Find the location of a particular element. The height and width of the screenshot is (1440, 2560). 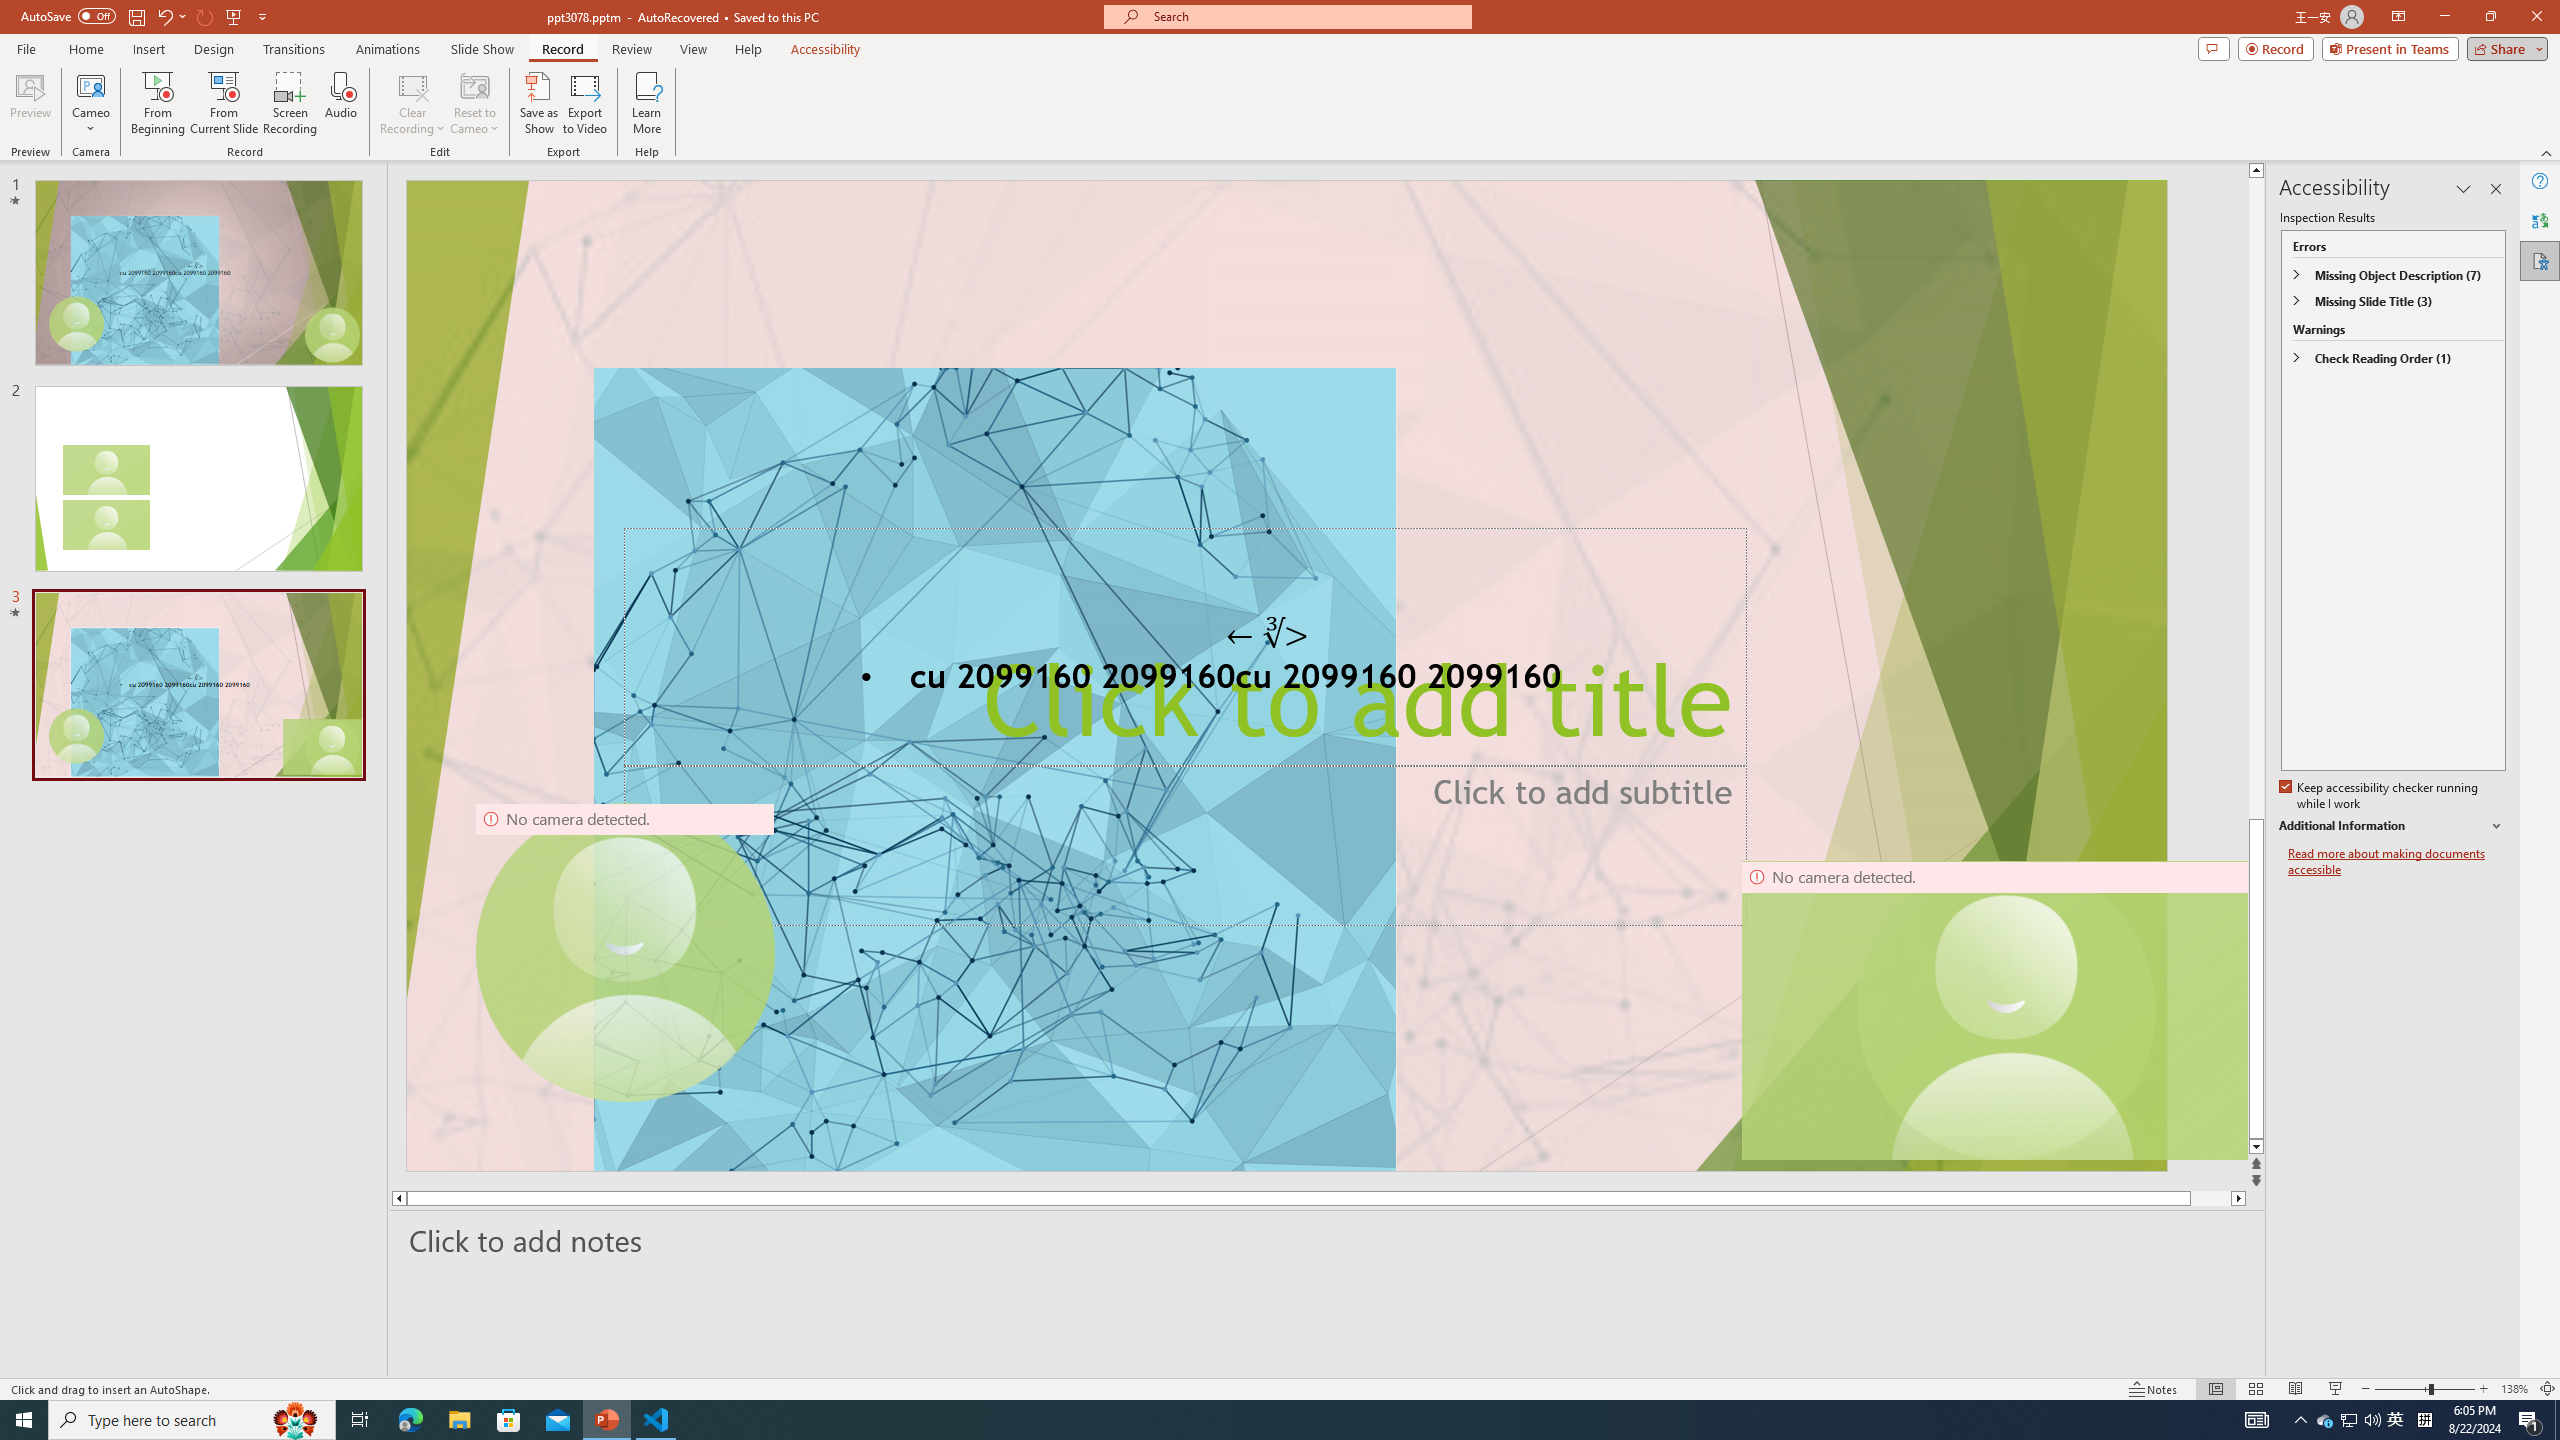

An abstract genetic concept is located at coordinates (1286, 676).